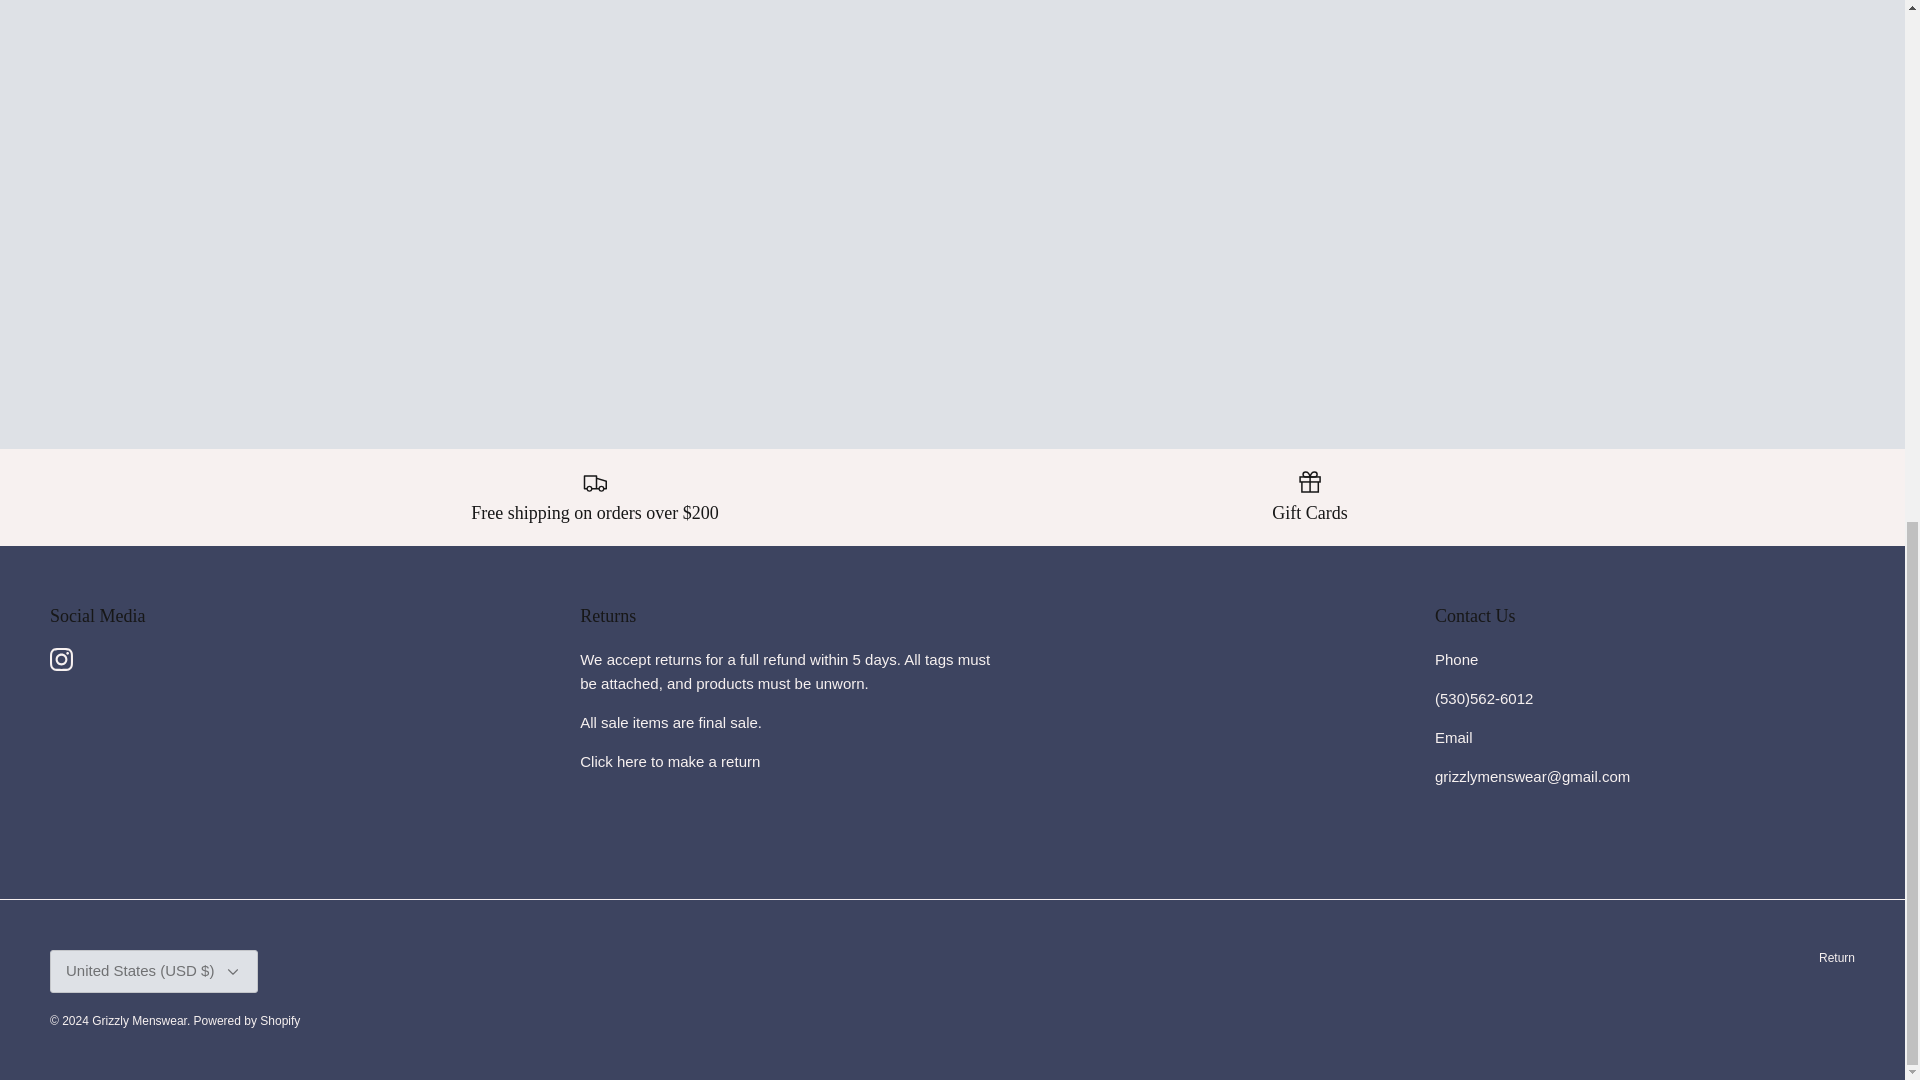 The image size is (1920, 1080). Describe the element at coordinates (60, 659) in the screenshot. I see `Instagram` at that location.